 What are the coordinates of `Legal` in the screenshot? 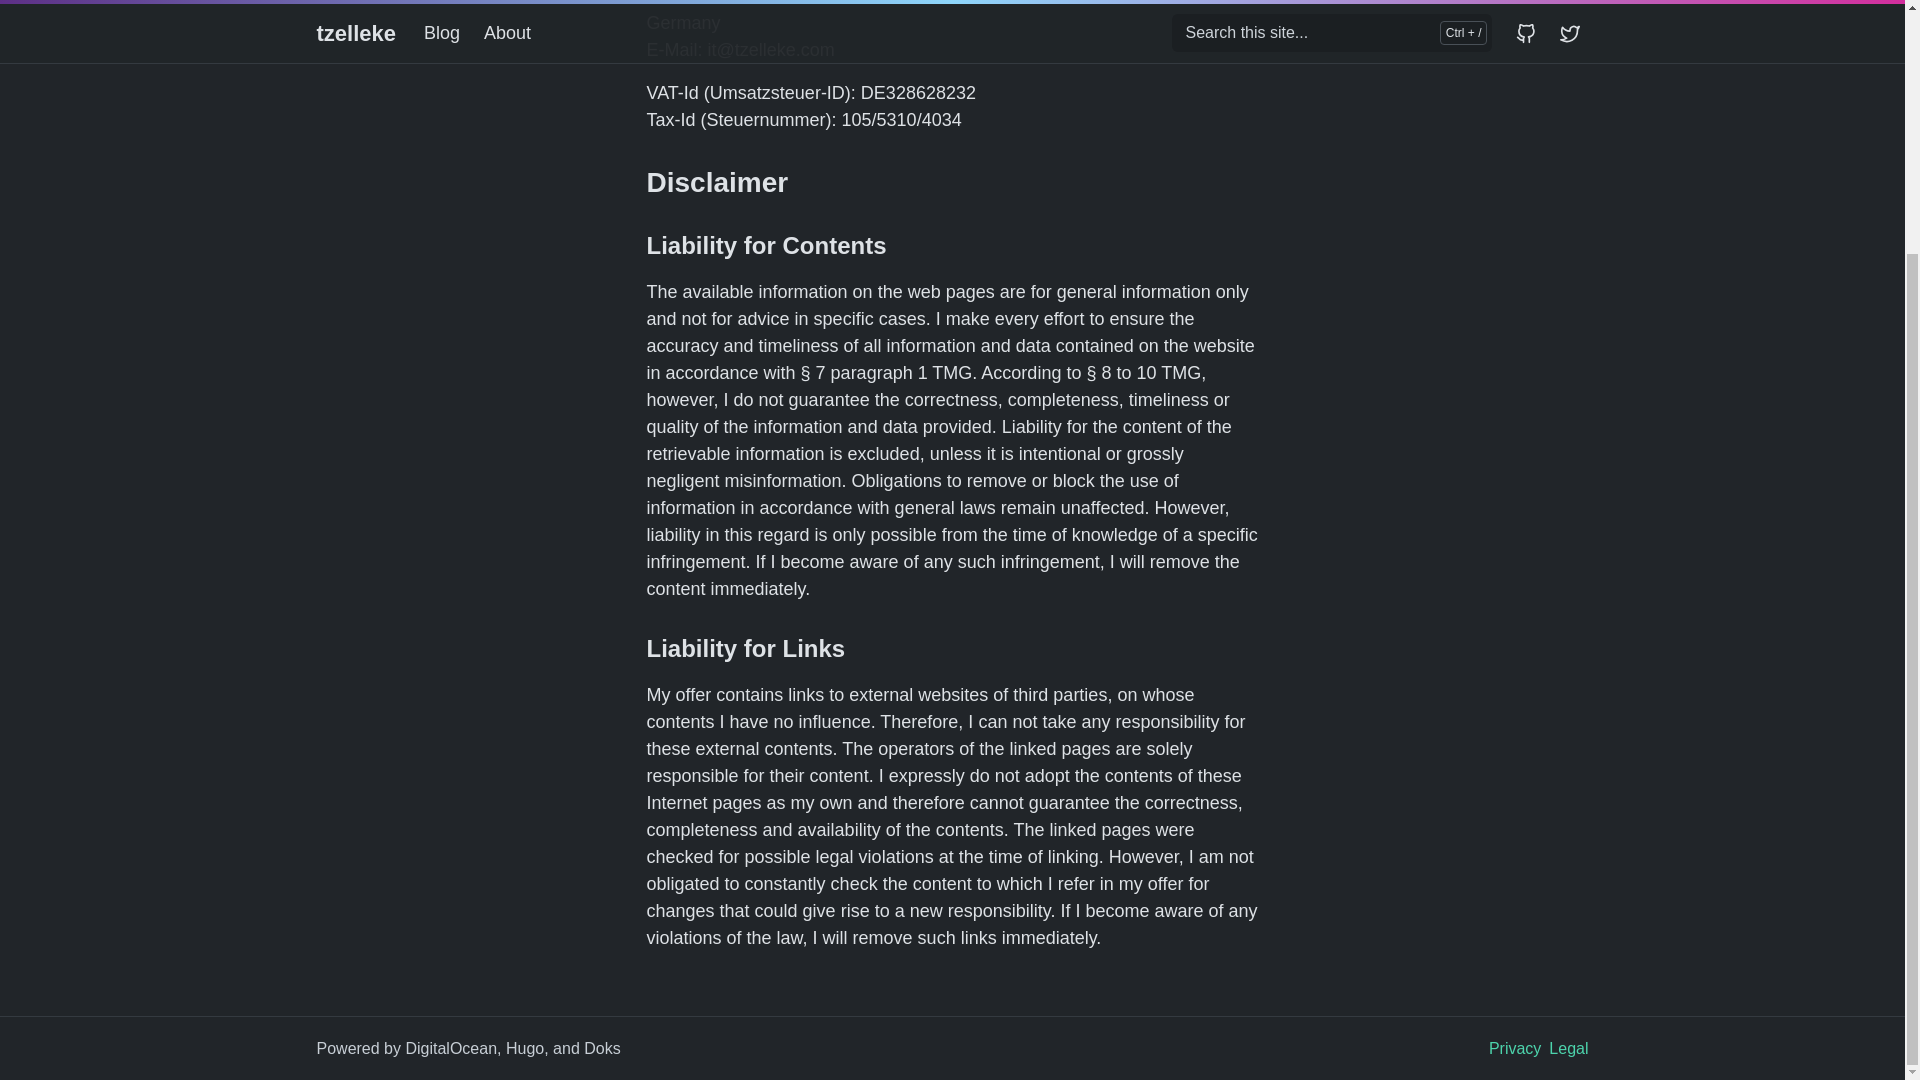 It's located at (1568, 1048).